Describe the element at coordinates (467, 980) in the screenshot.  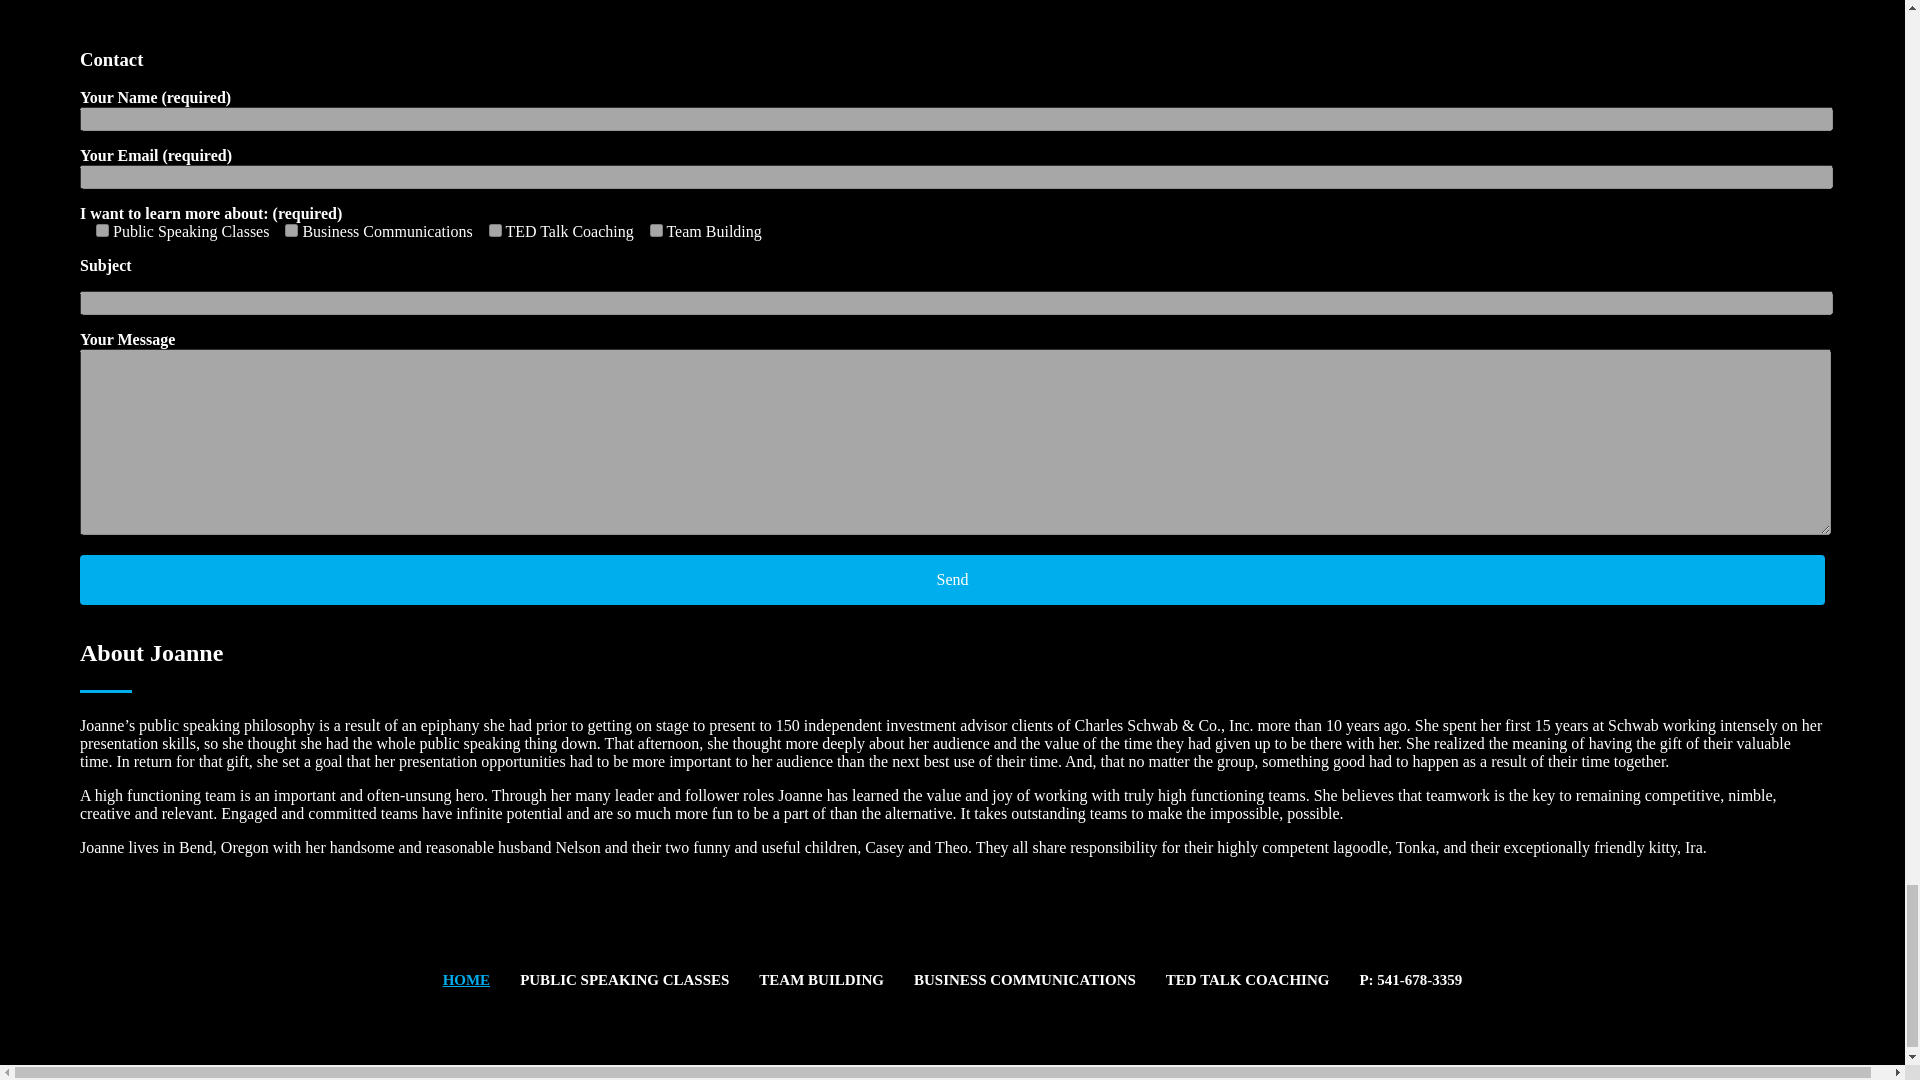
I see `HOME` at that location.